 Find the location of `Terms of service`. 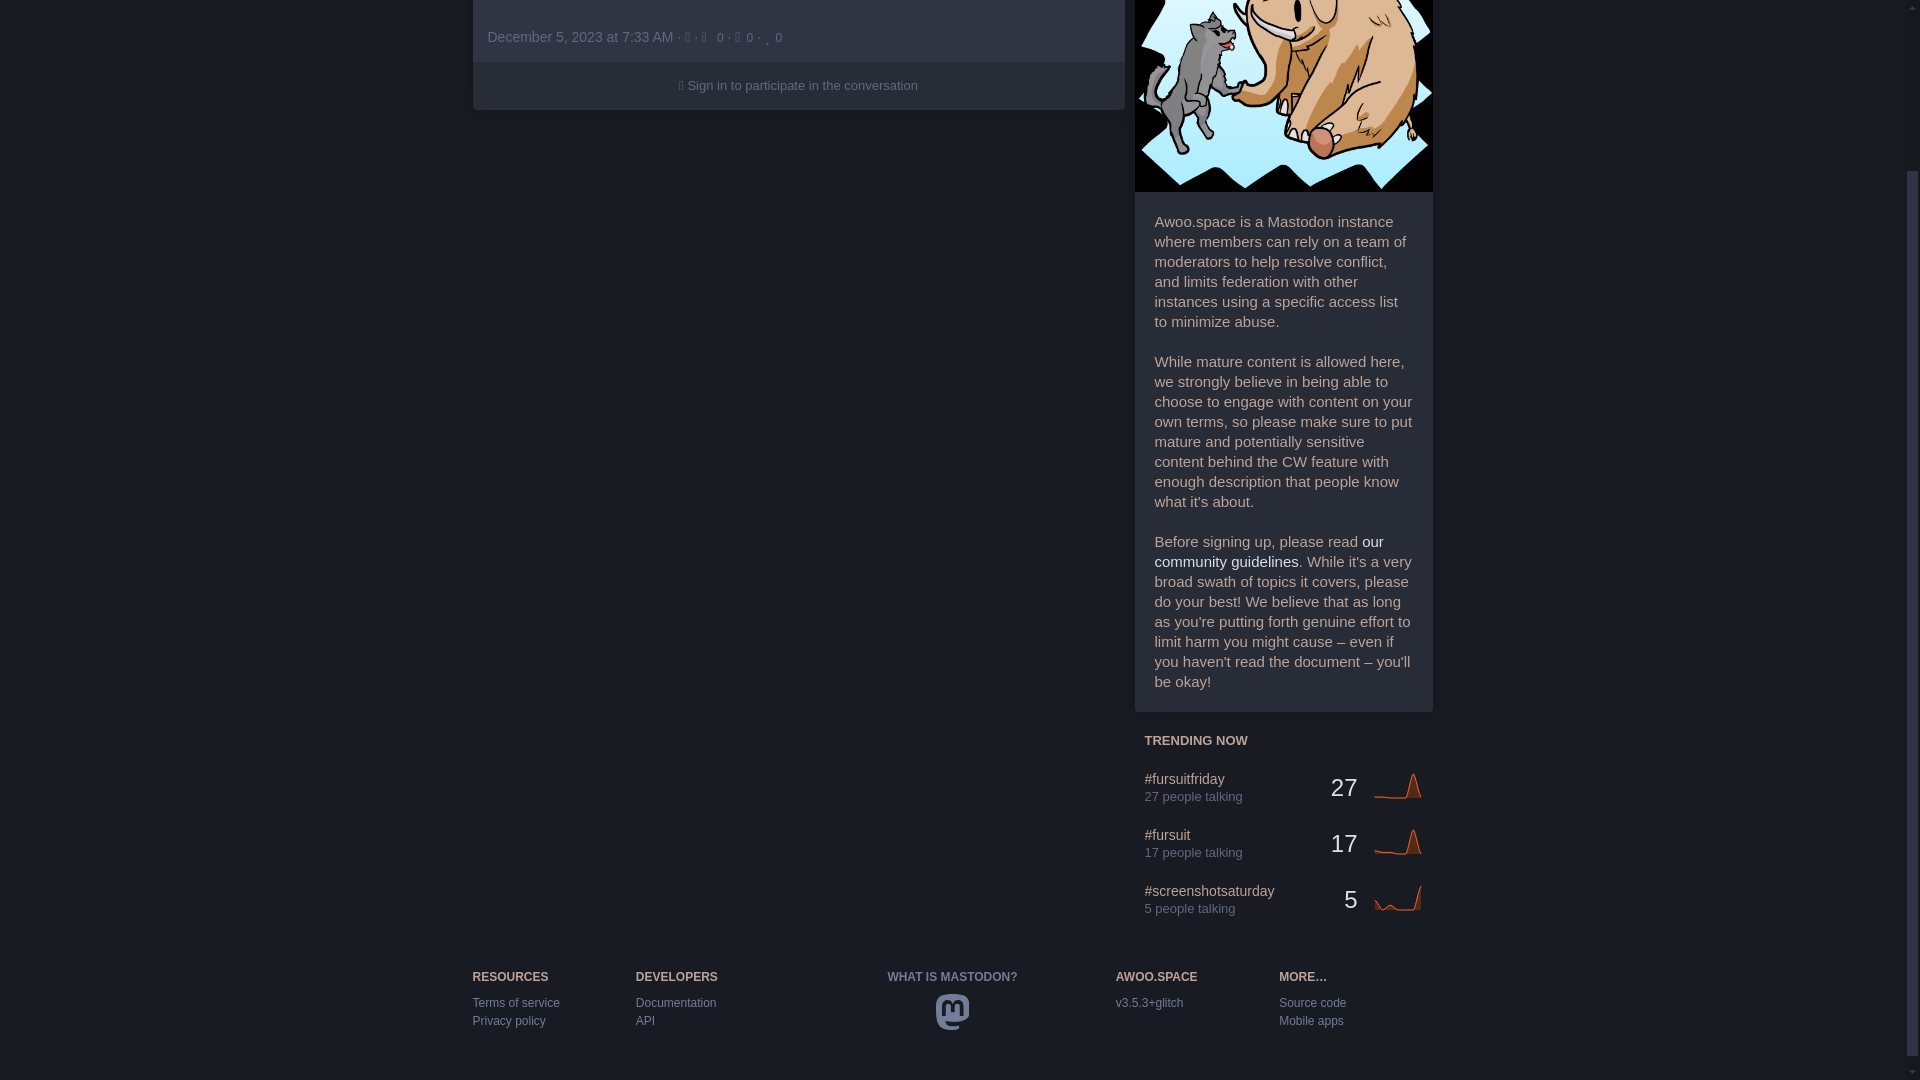

Terms of service is located at coordinates (515, 1002).